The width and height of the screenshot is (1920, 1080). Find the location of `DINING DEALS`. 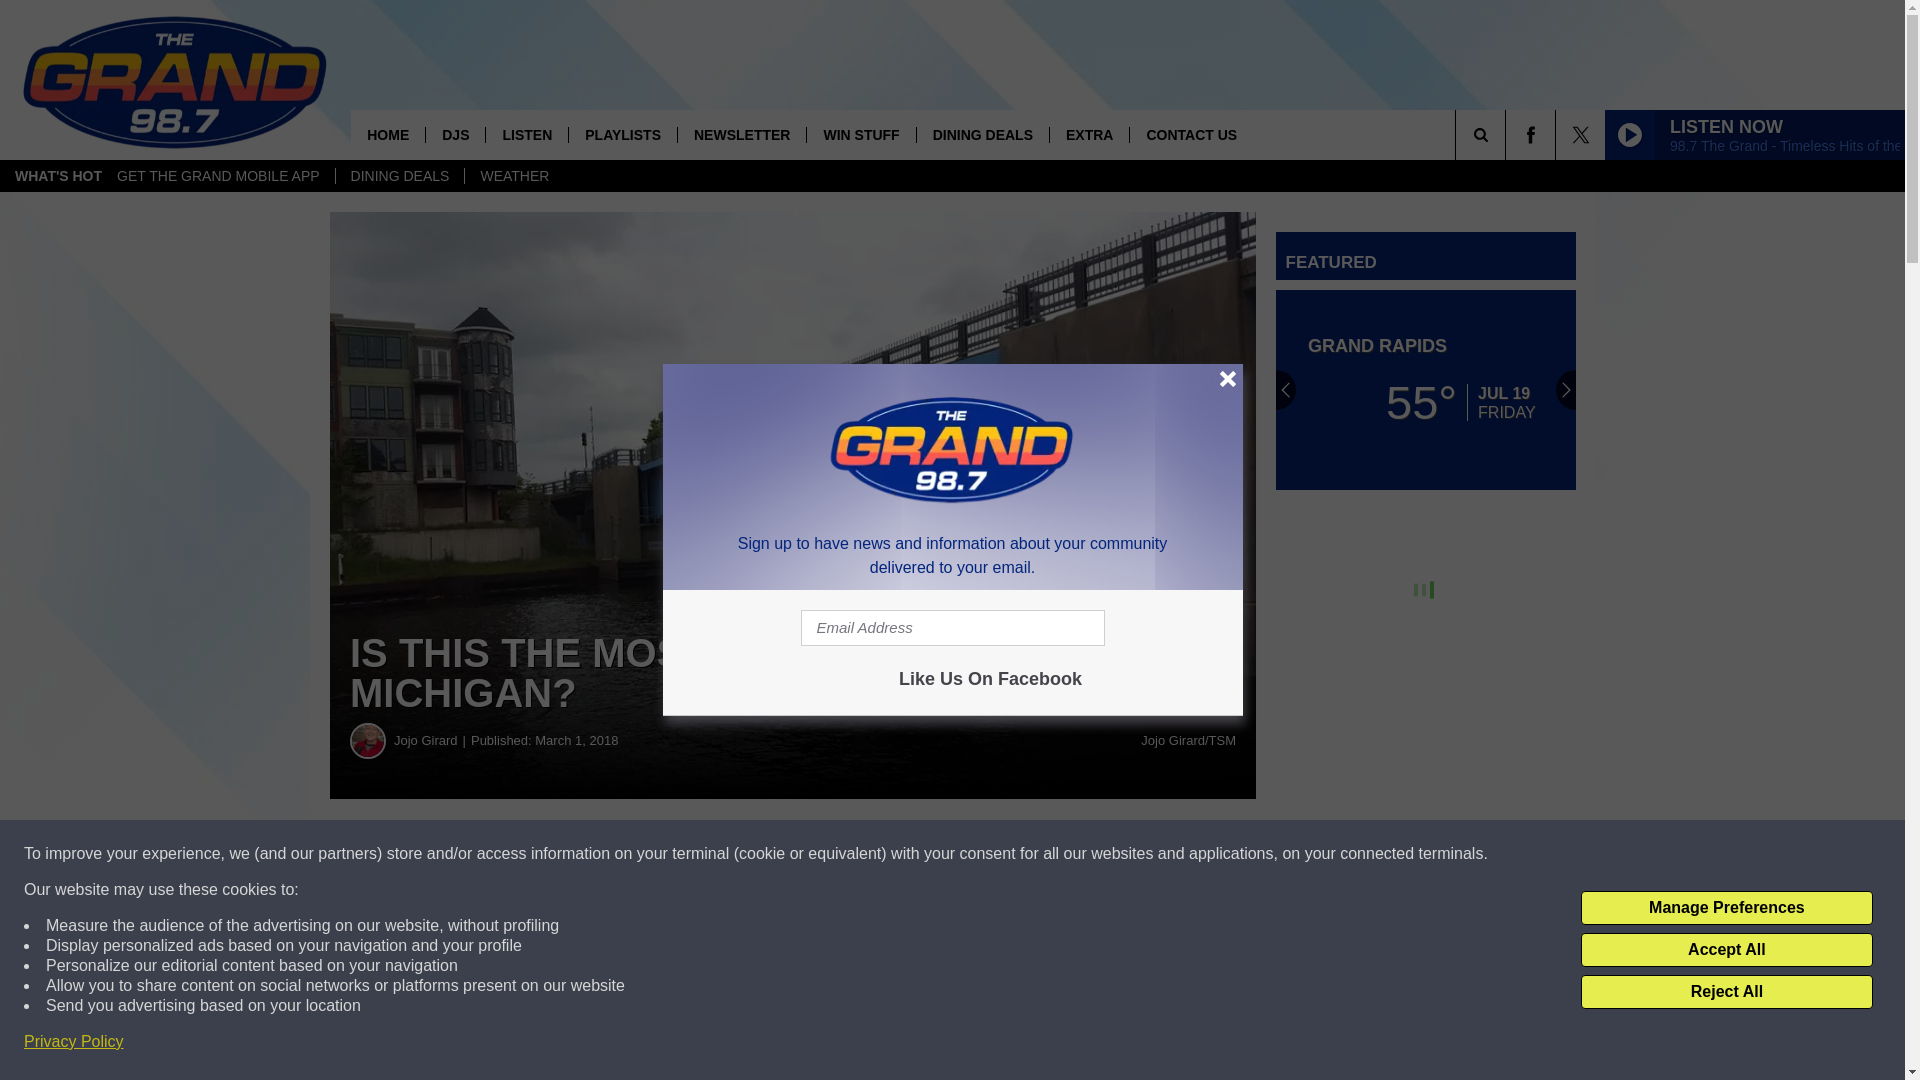

DINING DEALS is located at coordinates (982, 134).